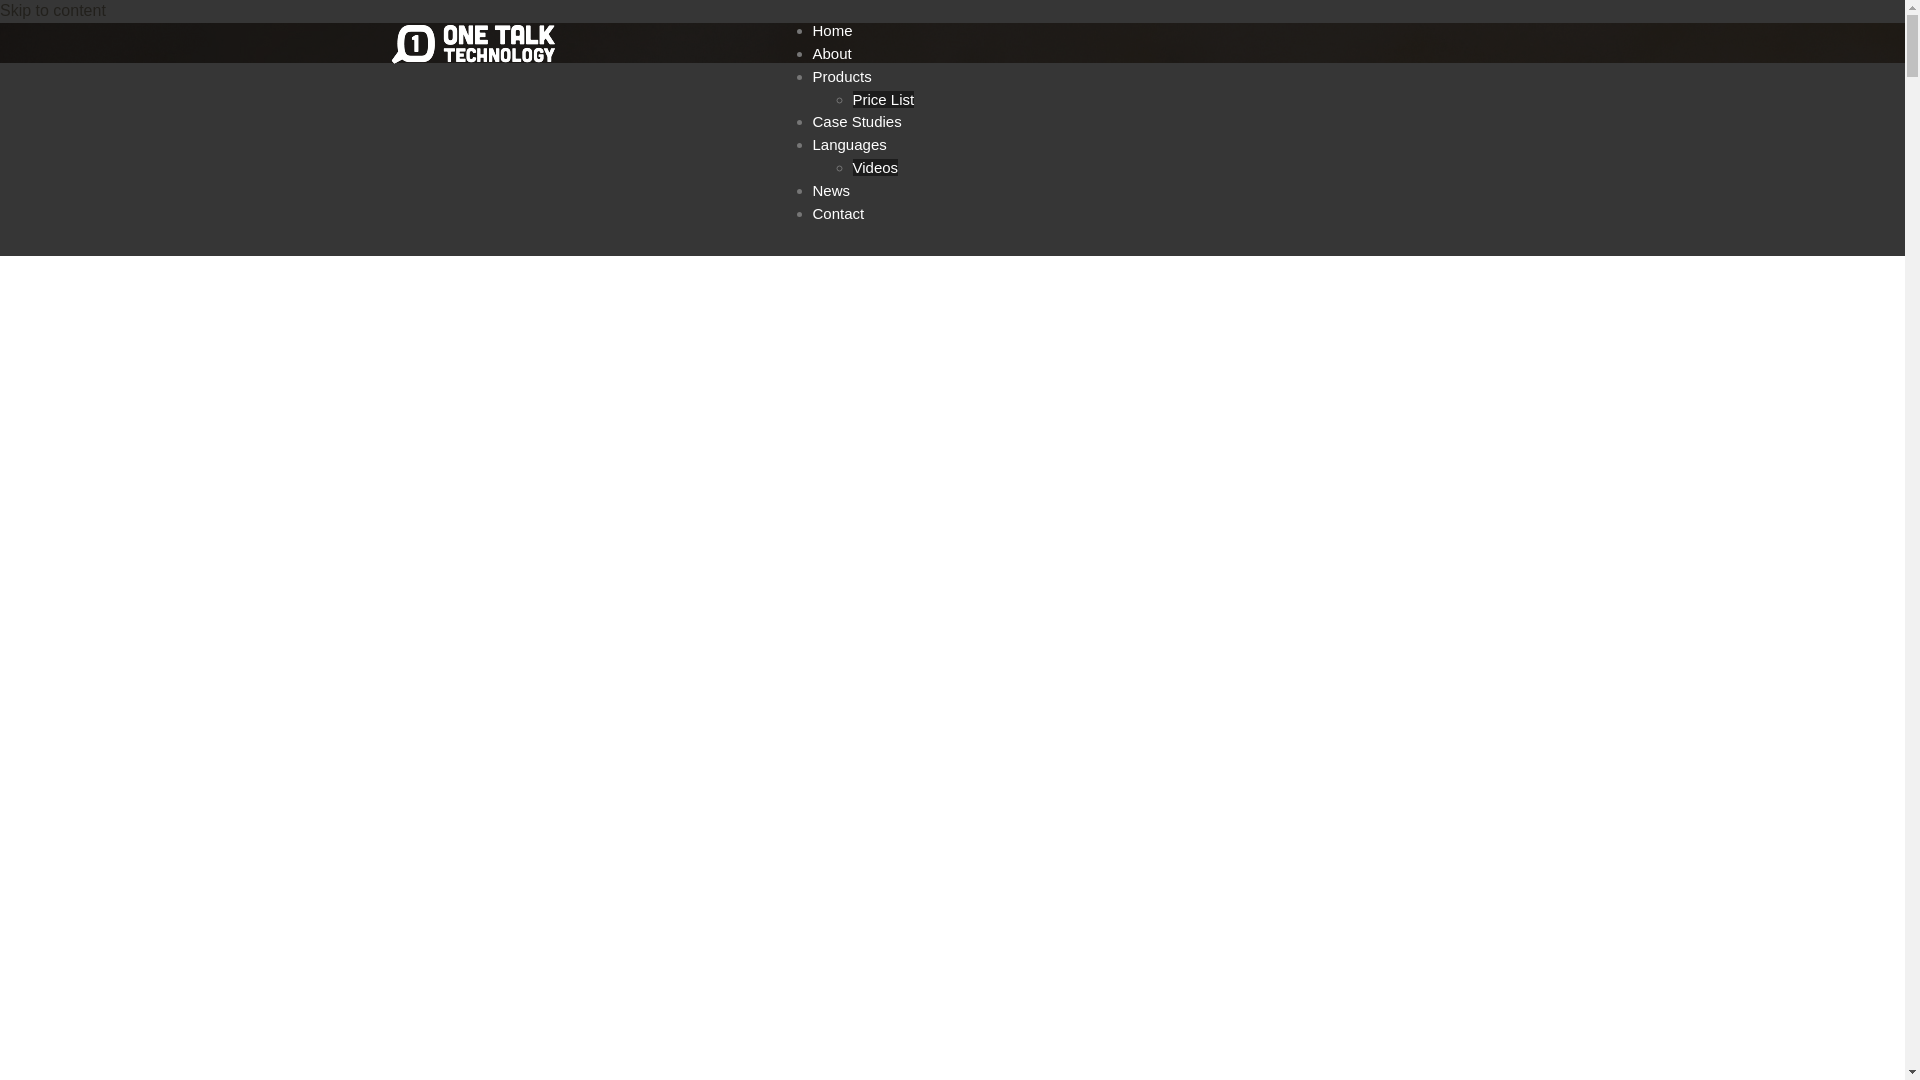 The width and height of the screenshot is (1920, 1080). Describe the element at coordinates (831, 190) in the screenshot. I see `News` at that location.